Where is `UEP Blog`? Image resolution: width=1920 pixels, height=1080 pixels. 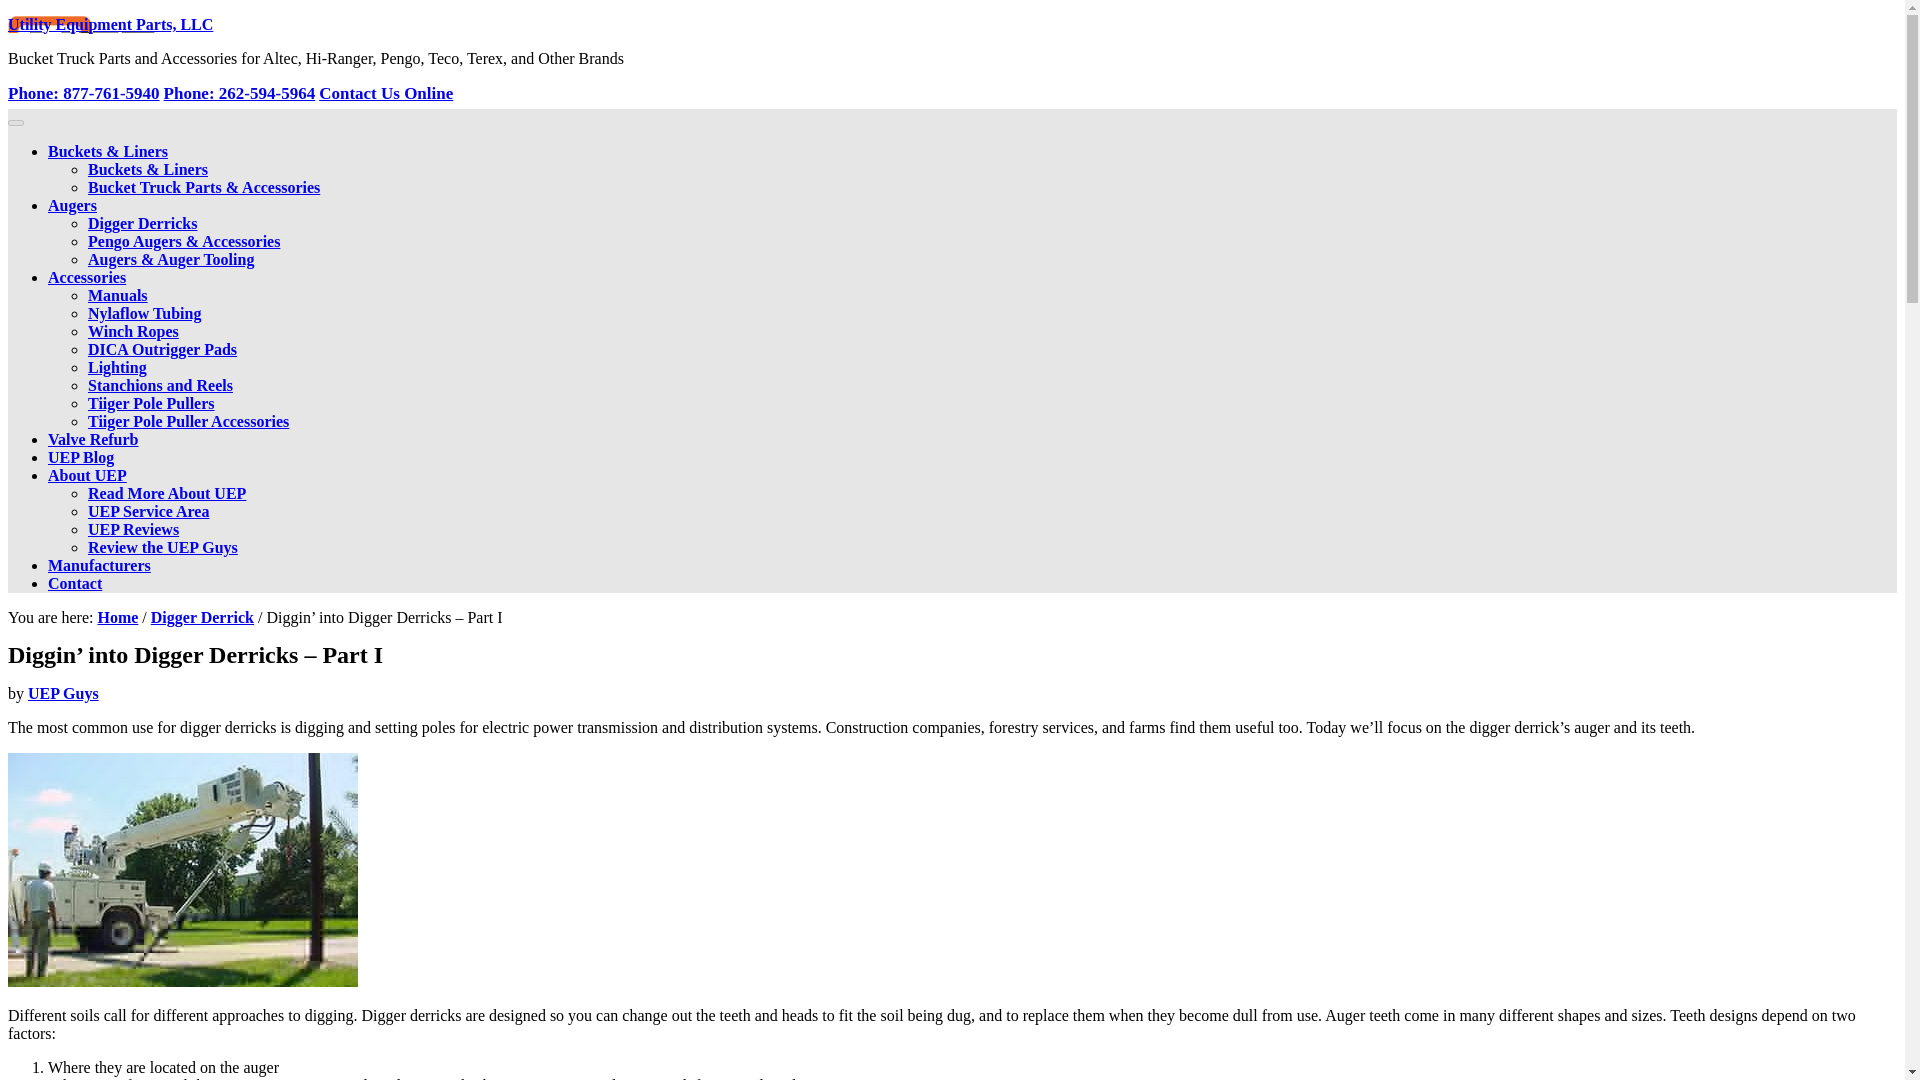 UEP Blog is located at coordinates (80, 457).